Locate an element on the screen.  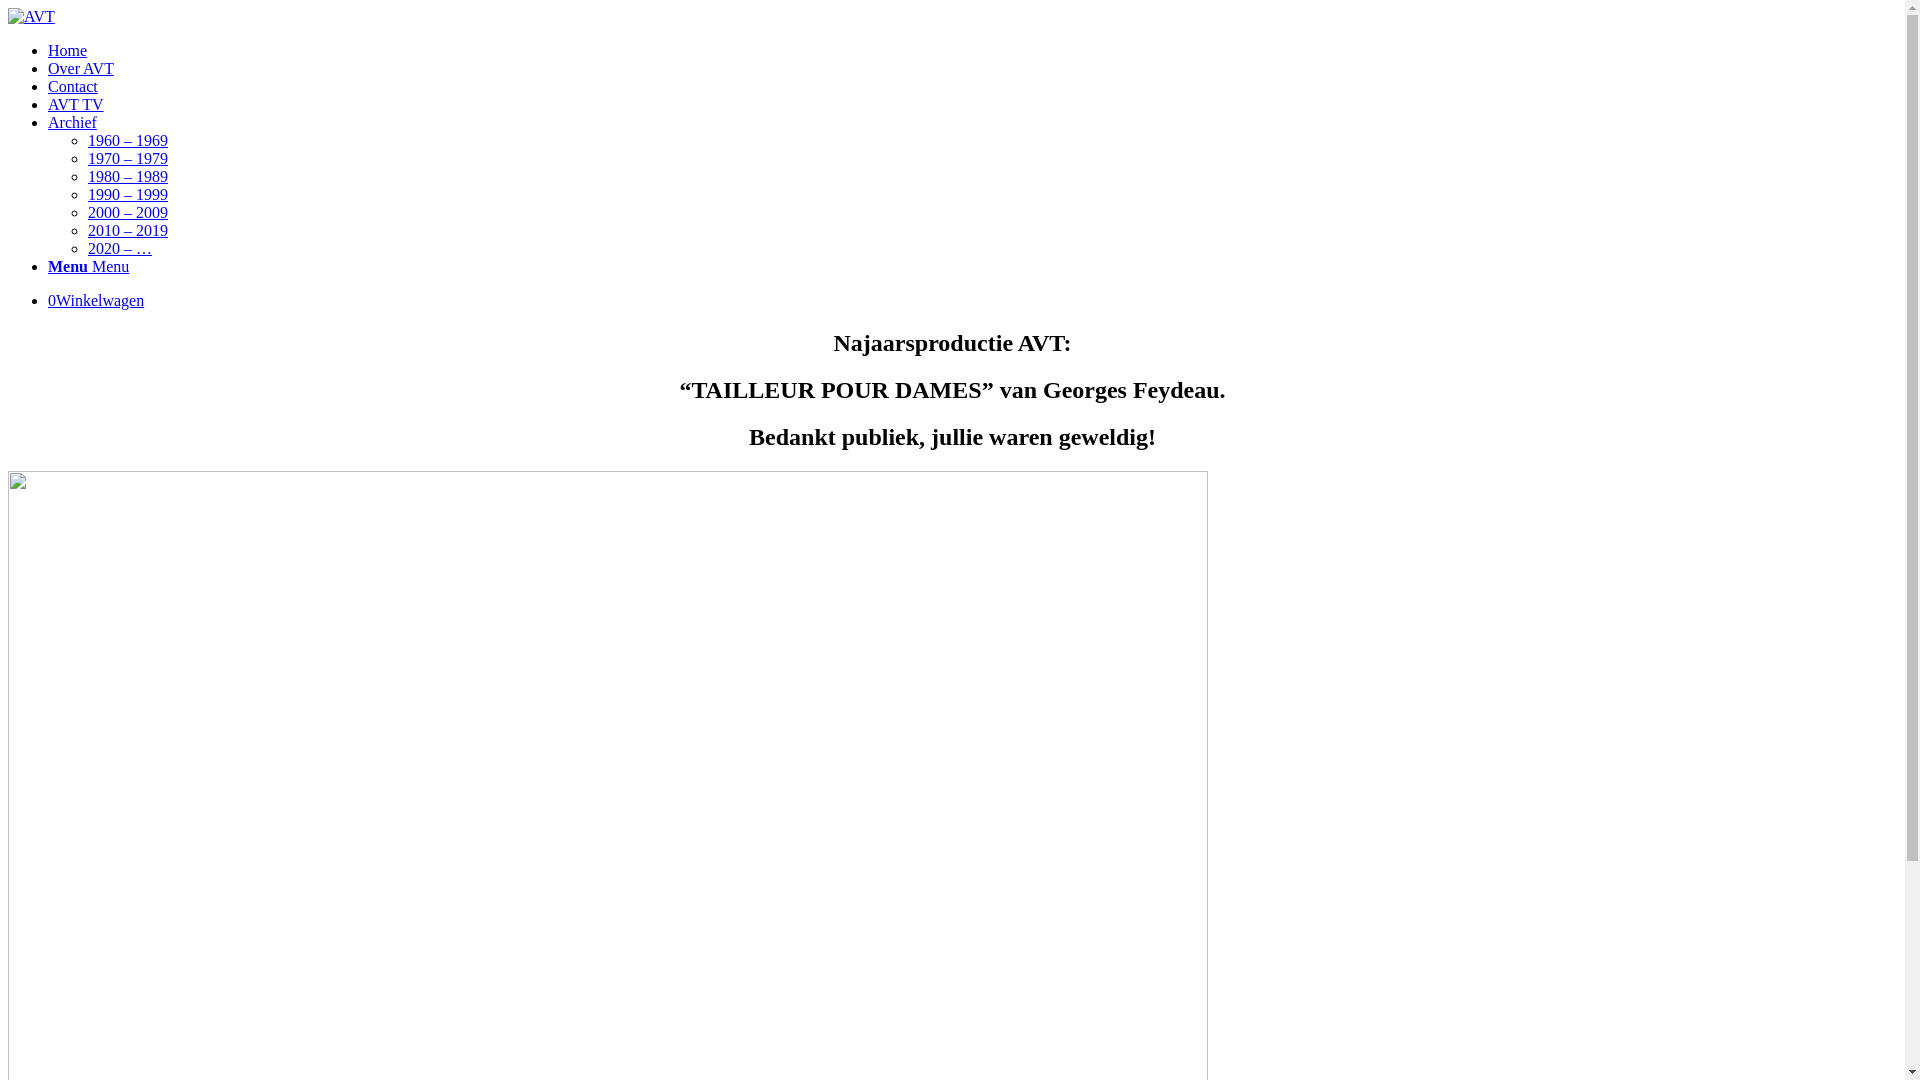
Home is located at coordinates (68, 50).